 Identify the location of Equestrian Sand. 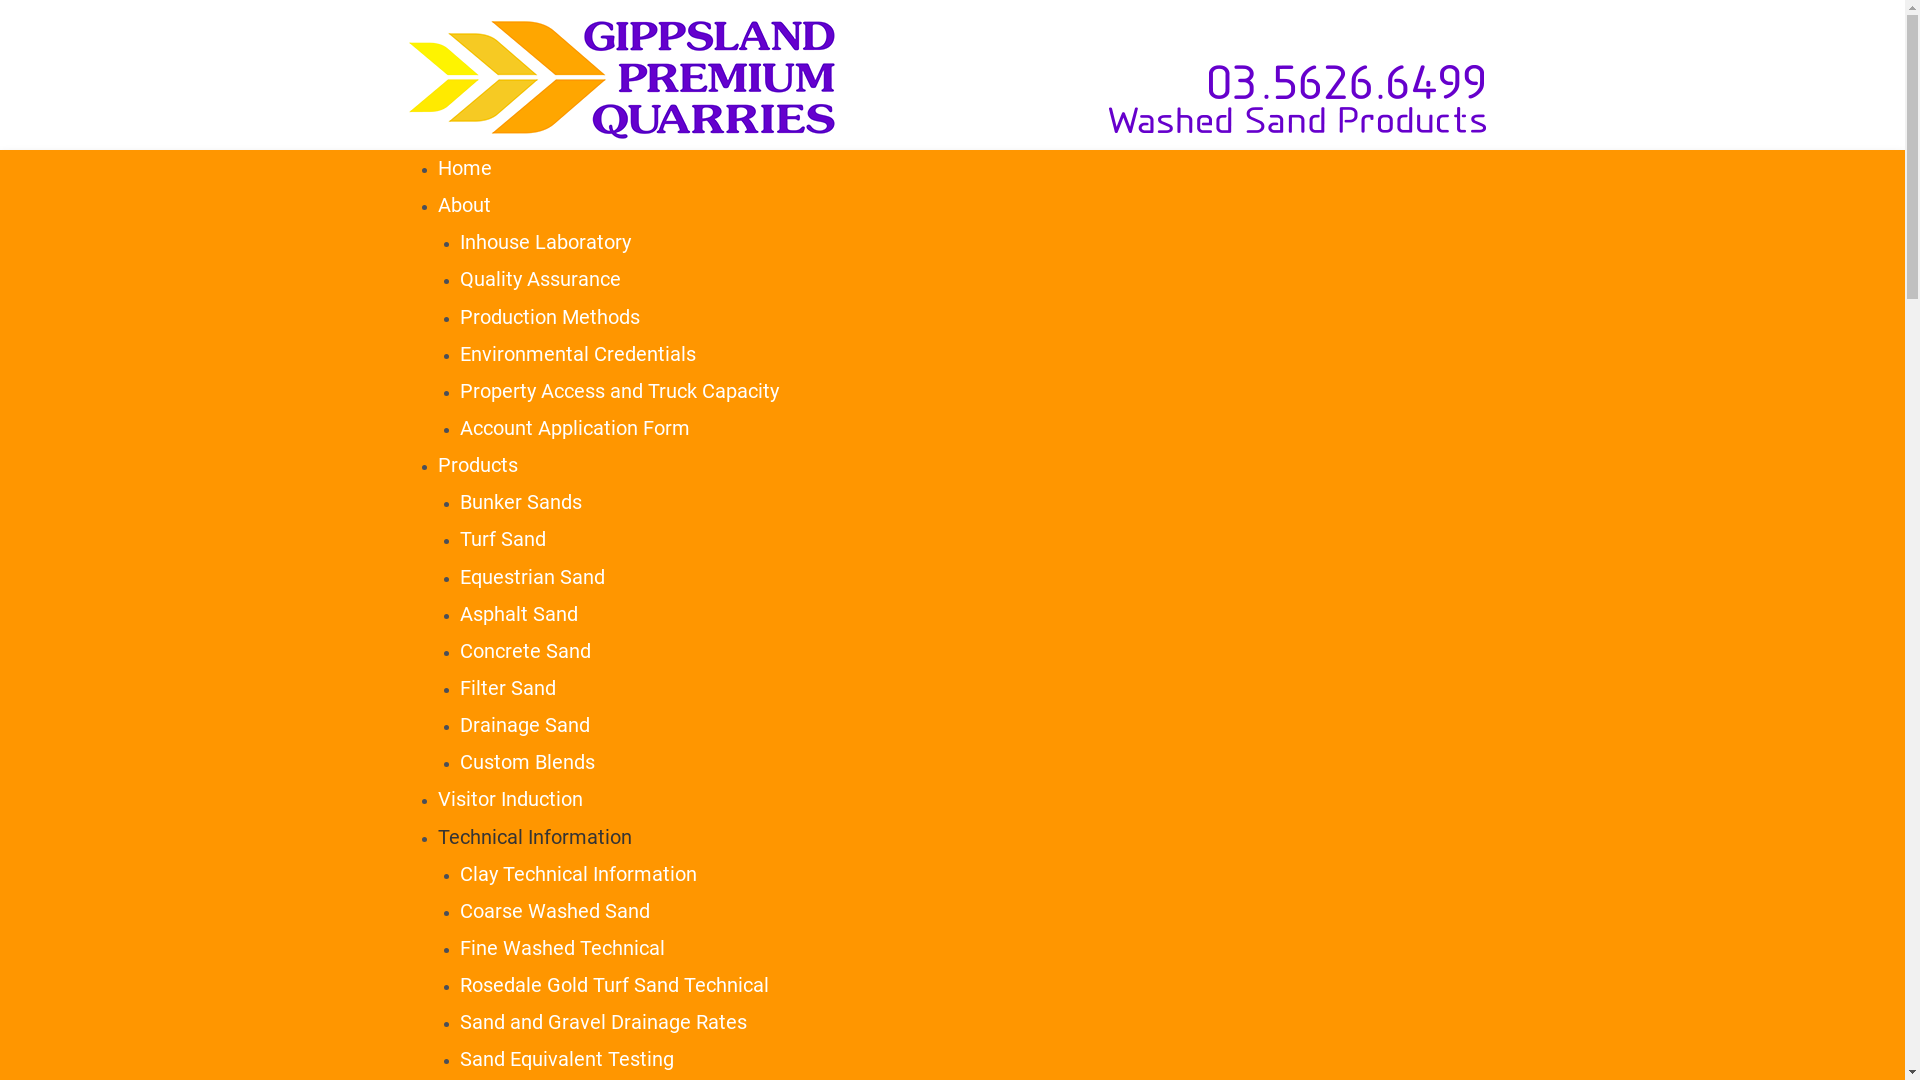
(532, 577).